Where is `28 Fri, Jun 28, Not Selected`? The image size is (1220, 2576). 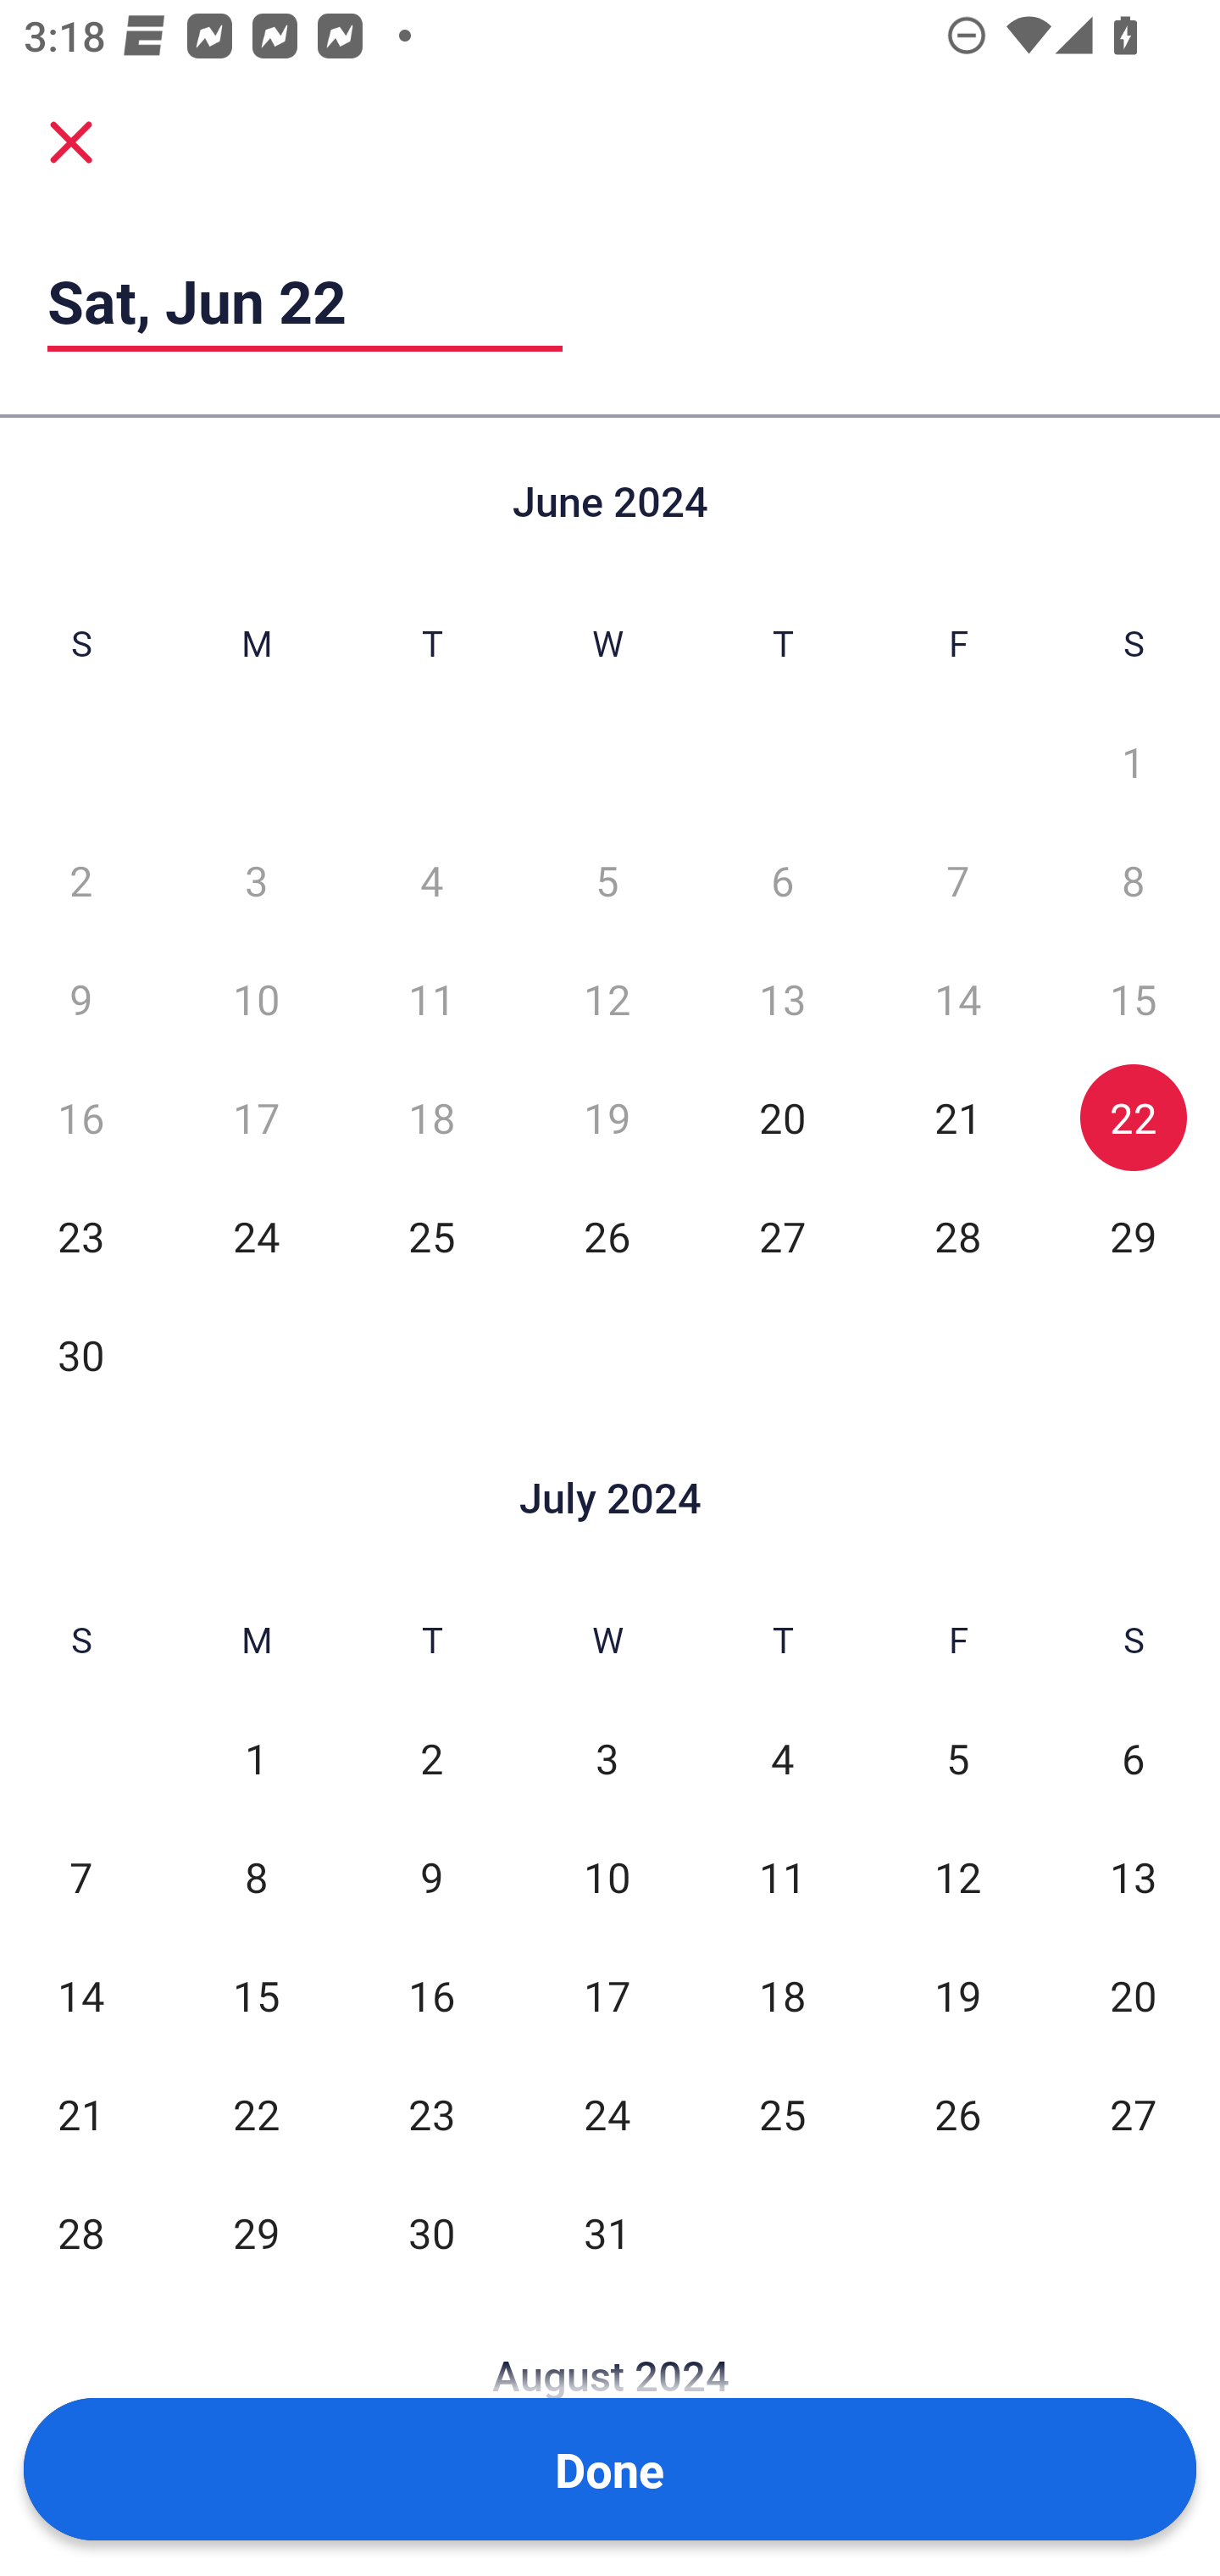
28 Fri, Jun 28, Not Selected is located at coordinates (957, 1236).